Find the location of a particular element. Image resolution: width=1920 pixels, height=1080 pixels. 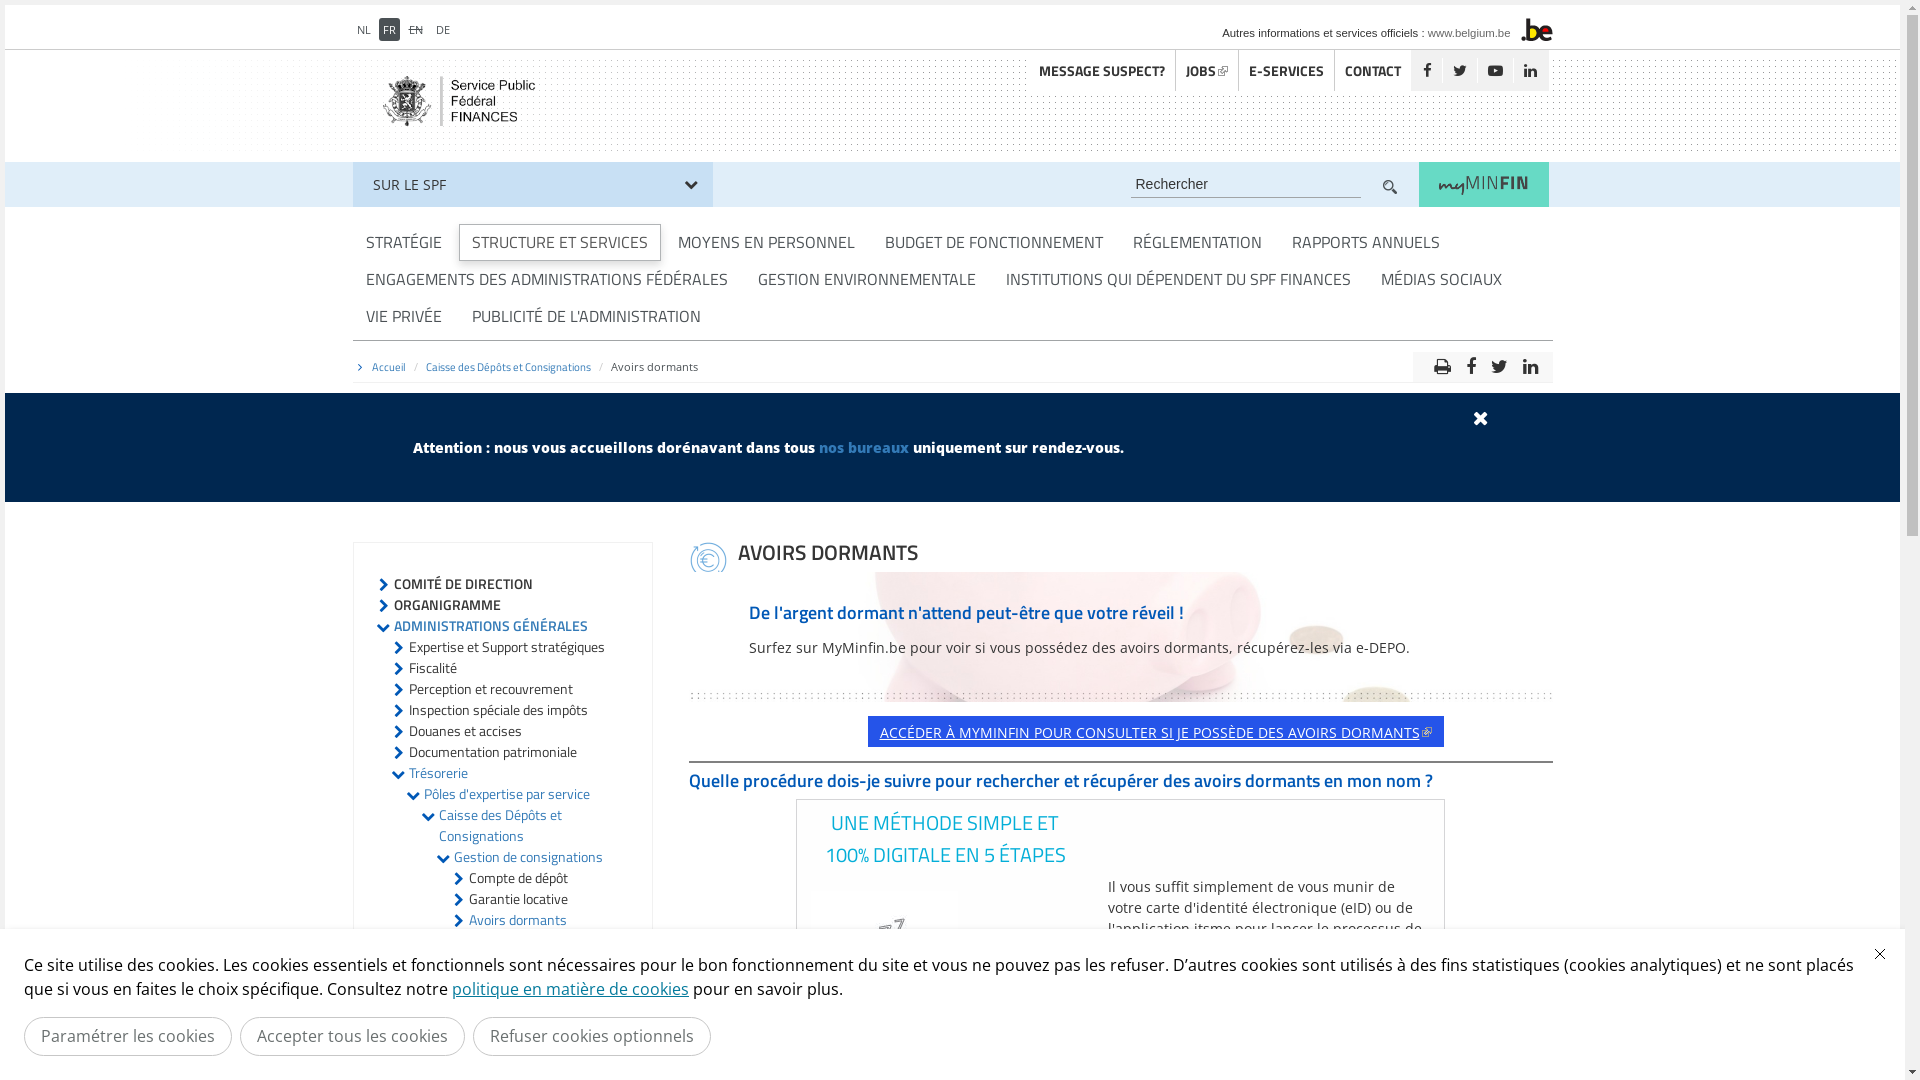

Accepter tous les cookies is located at coordinates (352, 1036).